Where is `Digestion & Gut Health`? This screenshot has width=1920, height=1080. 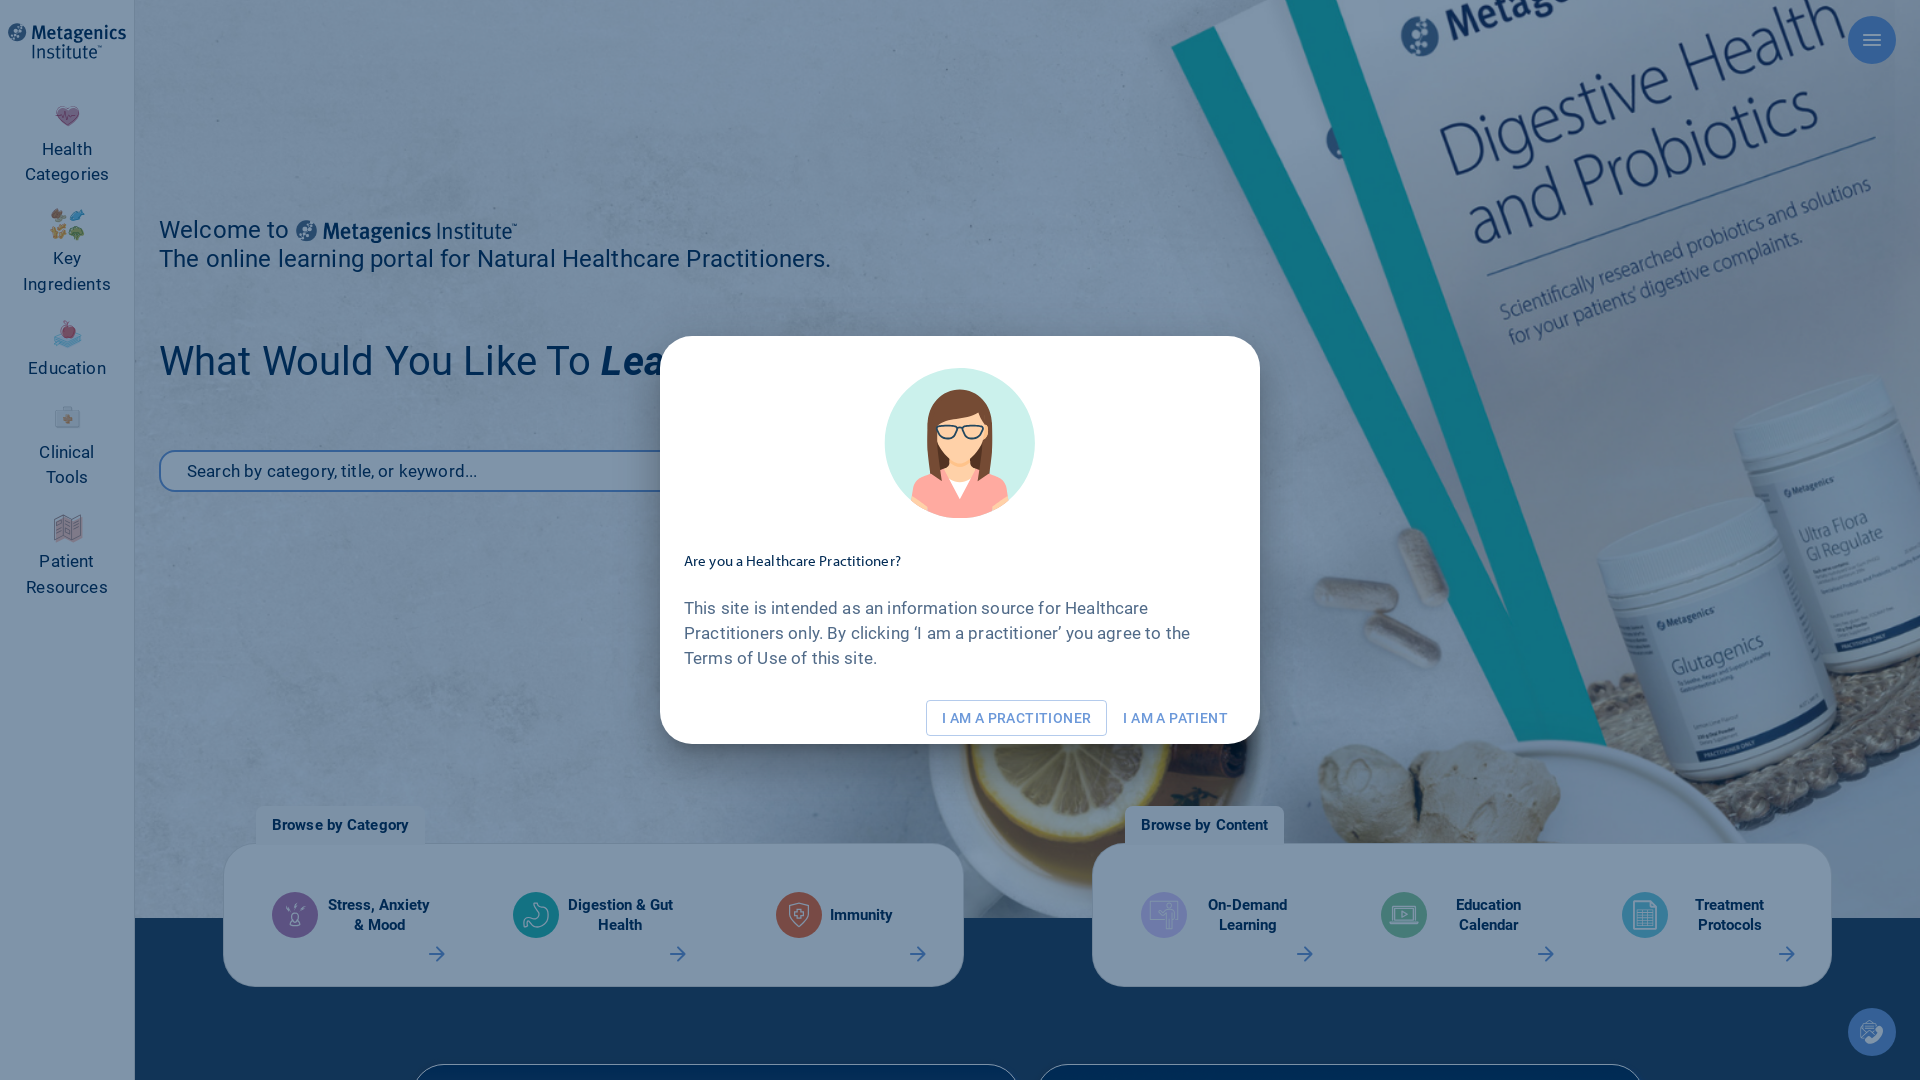
Digestion & Gut Health is located at coordinates (594, 915).